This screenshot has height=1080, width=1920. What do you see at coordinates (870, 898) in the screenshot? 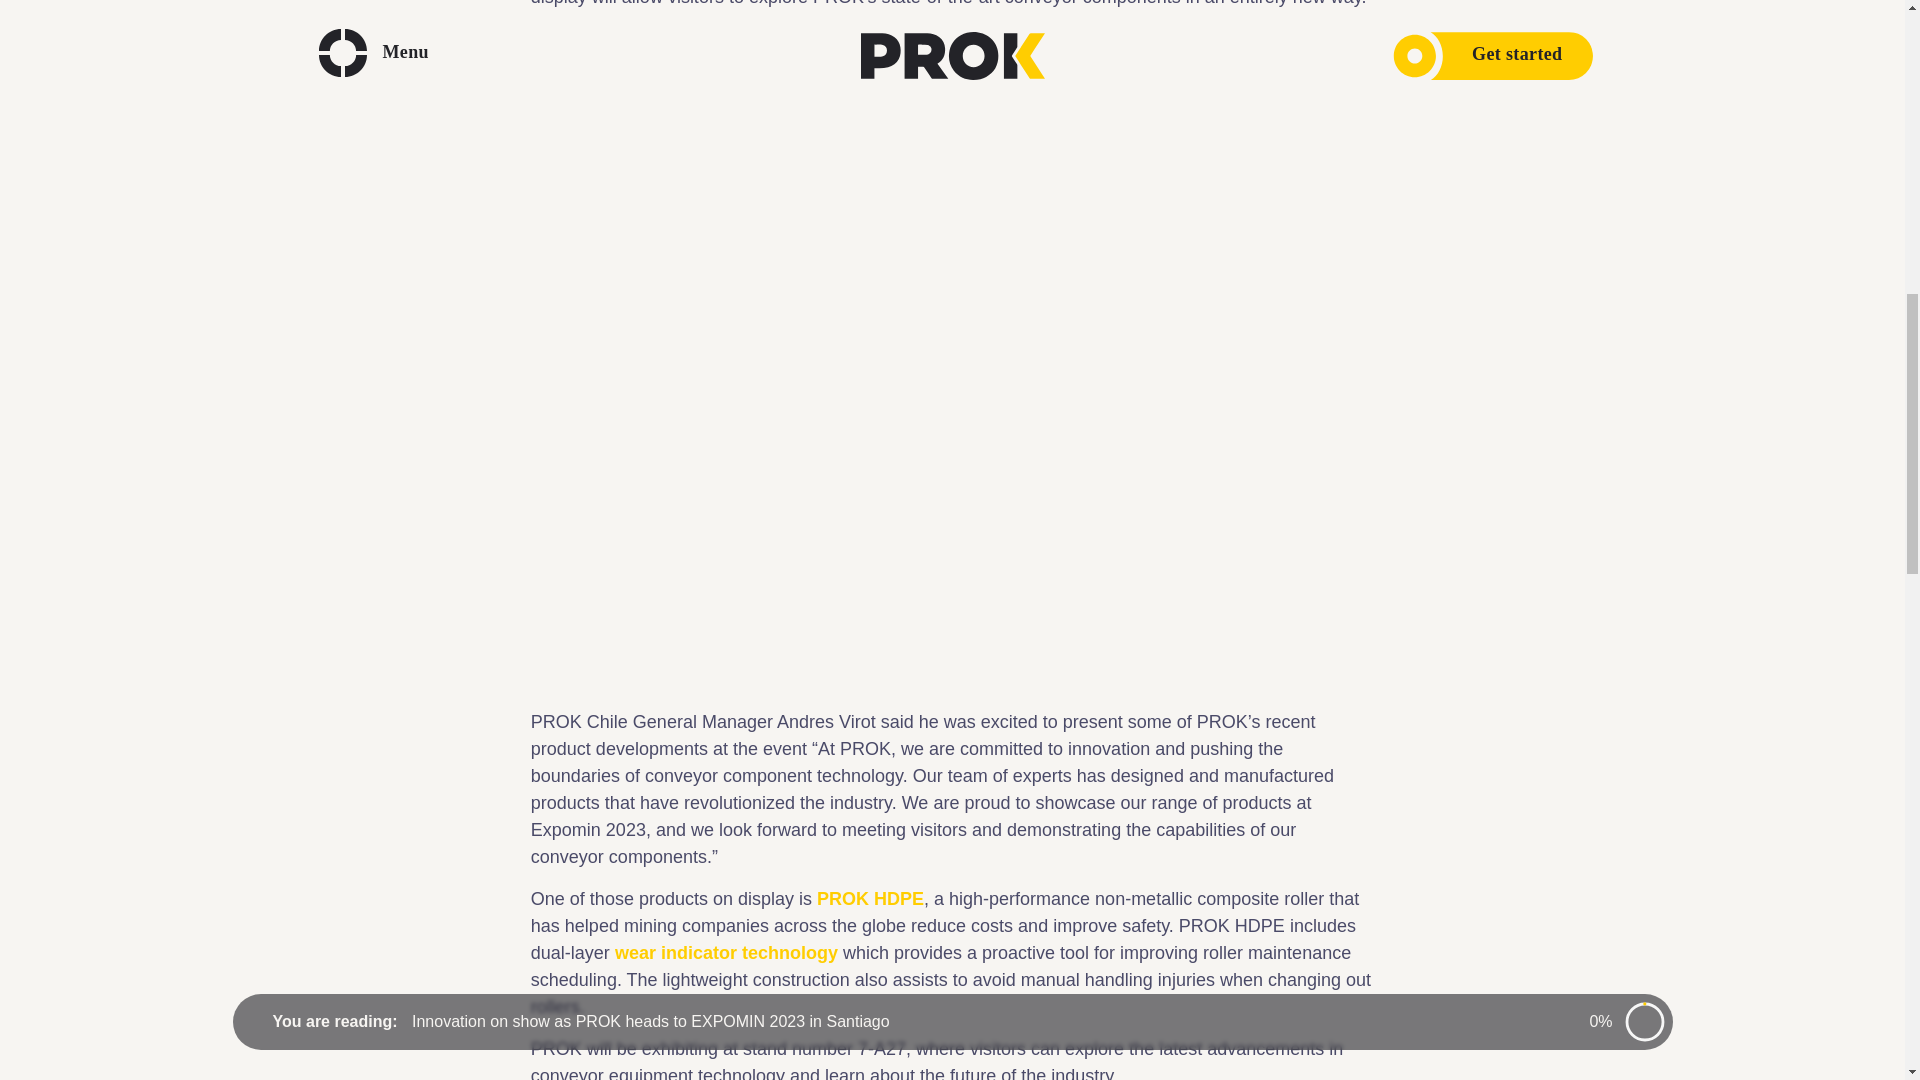
I see `PROK HDPE` at bounding box center [870, 898].